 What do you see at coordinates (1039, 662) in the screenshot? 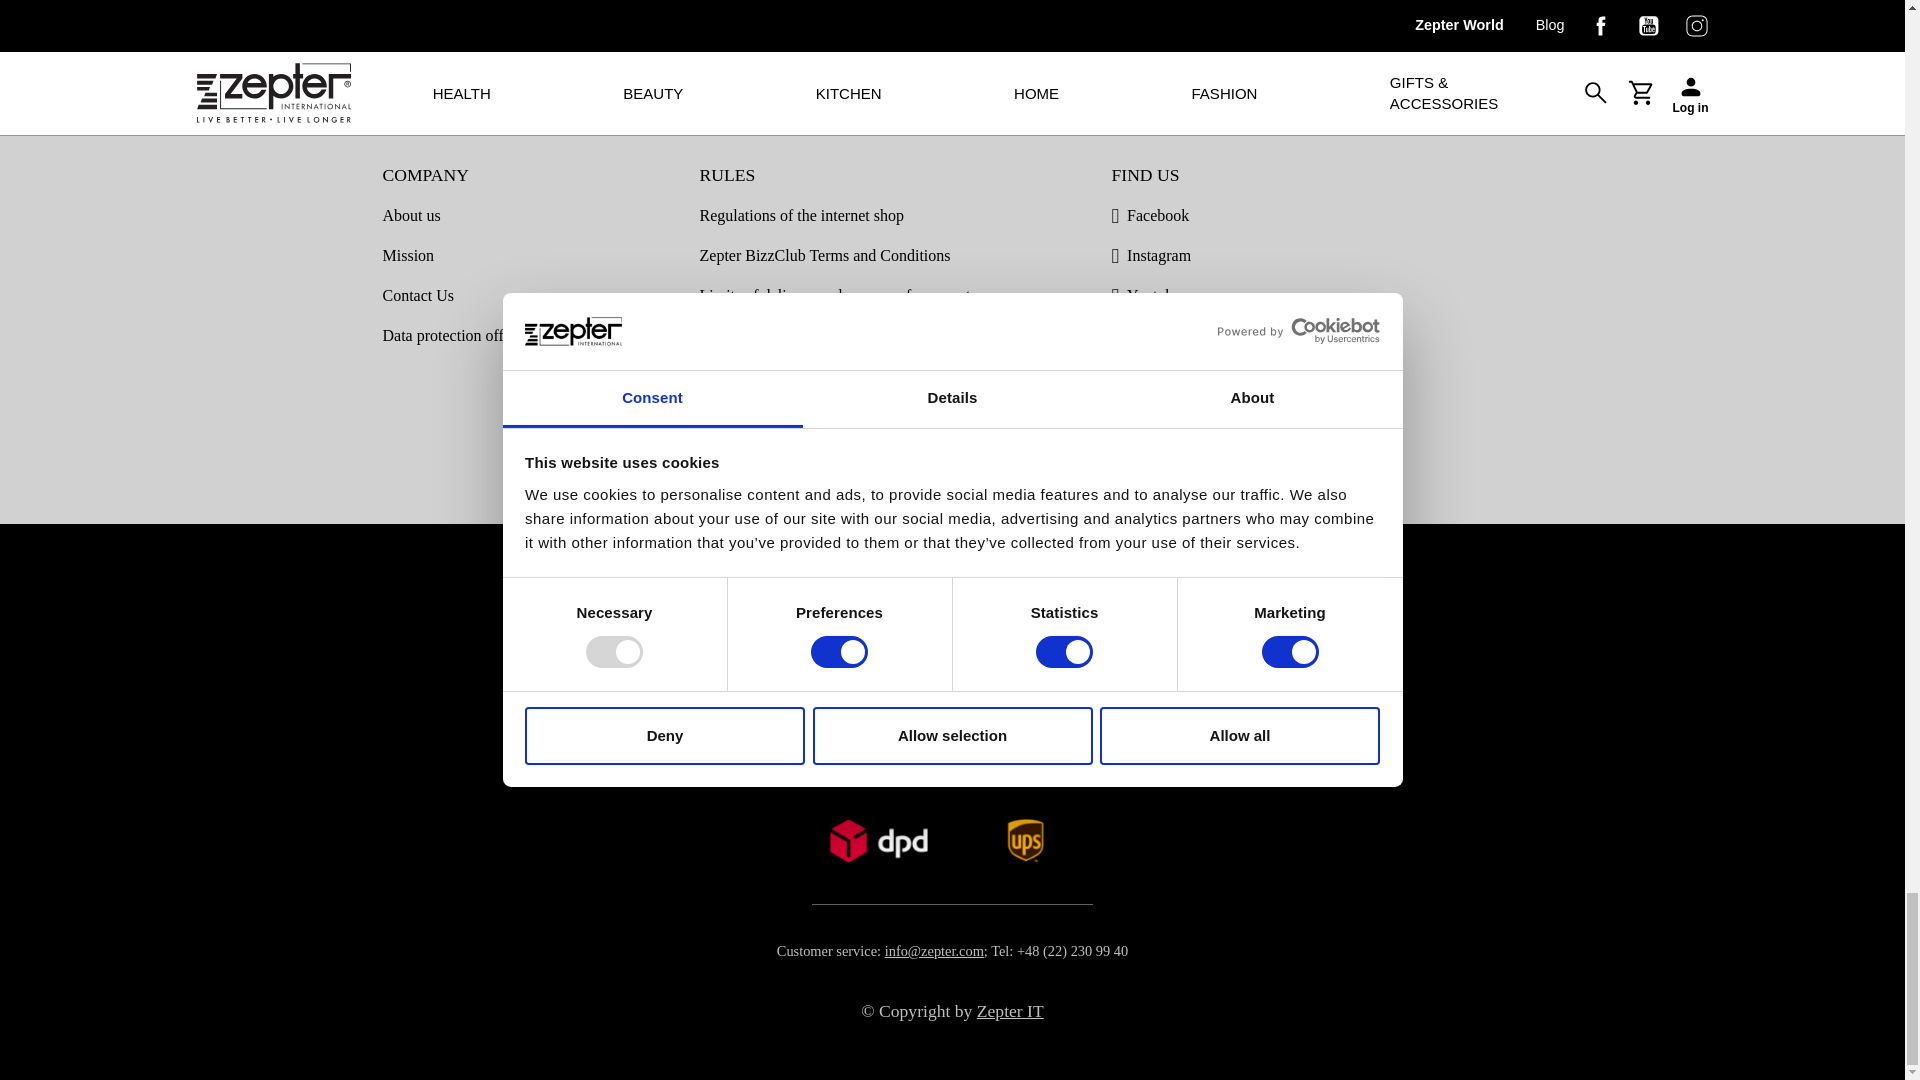
I see `Visa master card` at bounding box center [1039, 662].